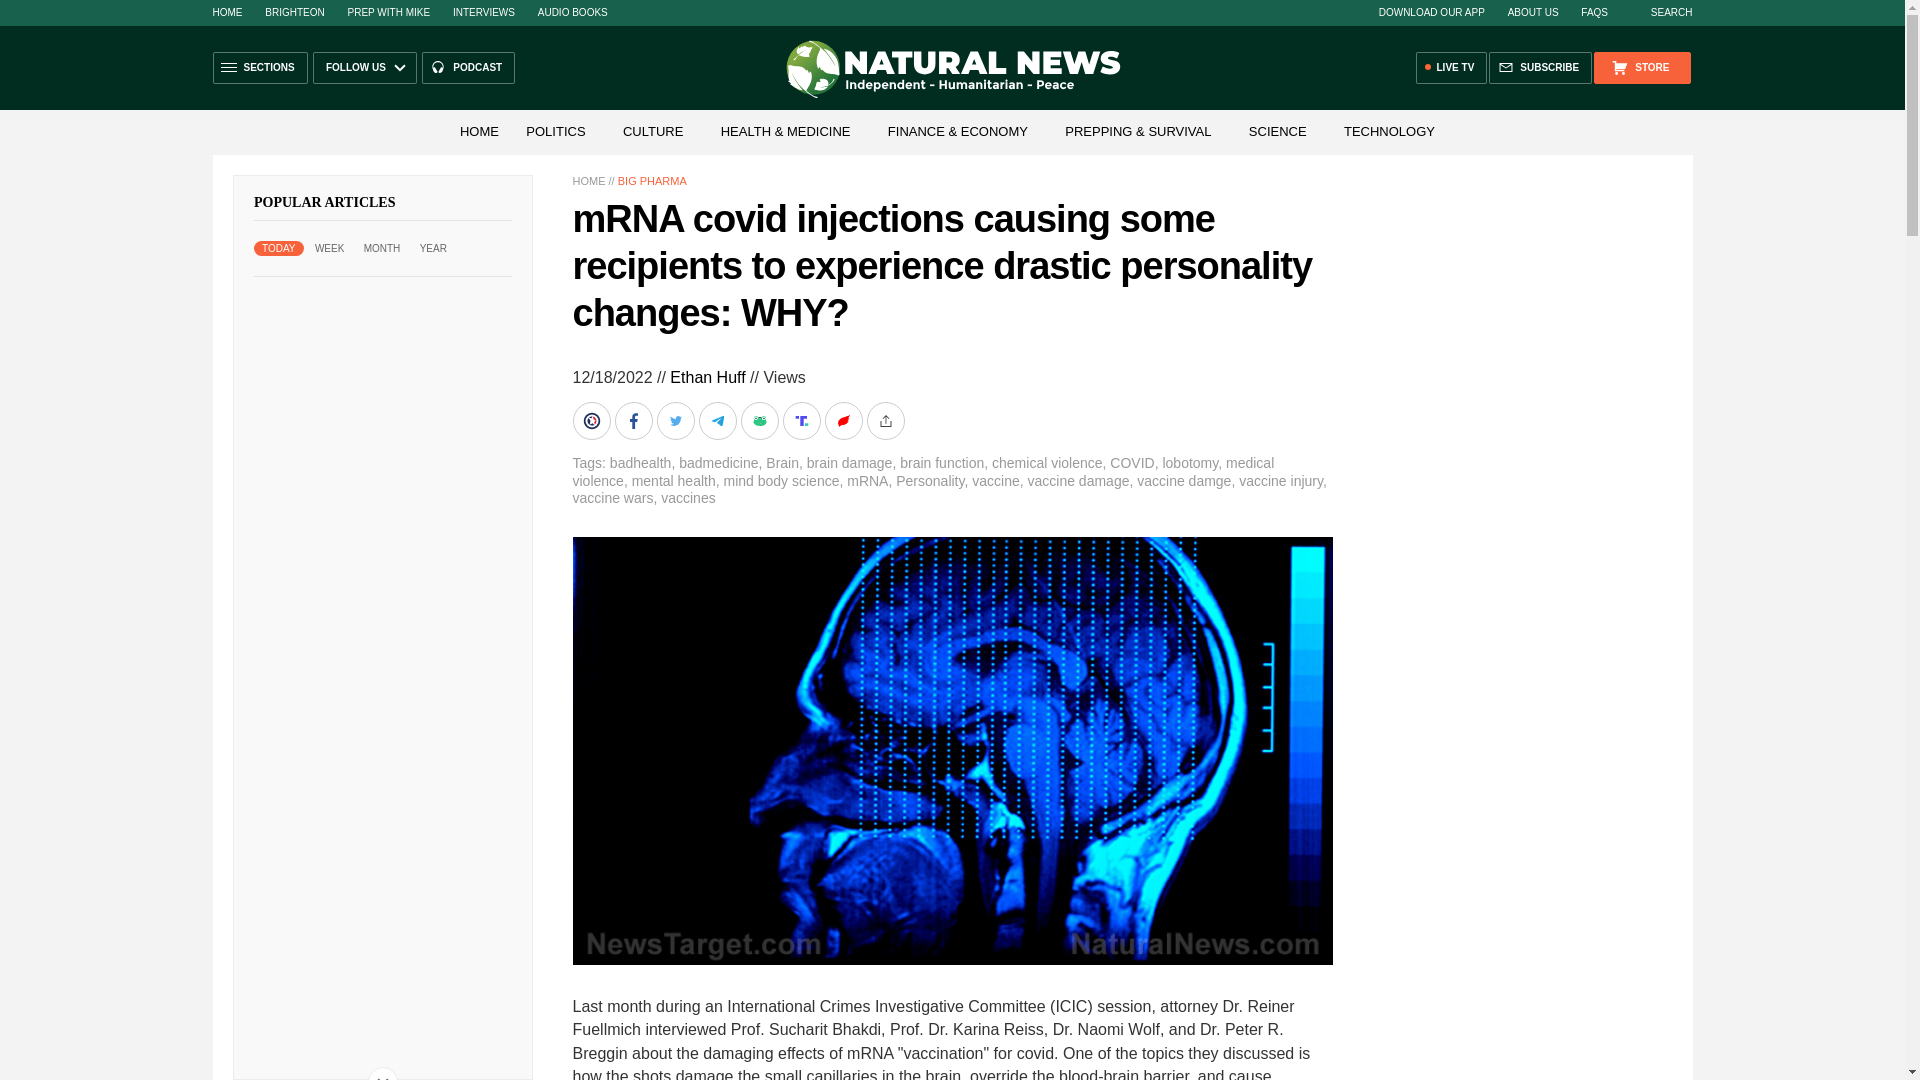  Describe the element at coordinates (1431, 12) in the screenshot. I see `DOWNLOAD OUR APP` at that location.